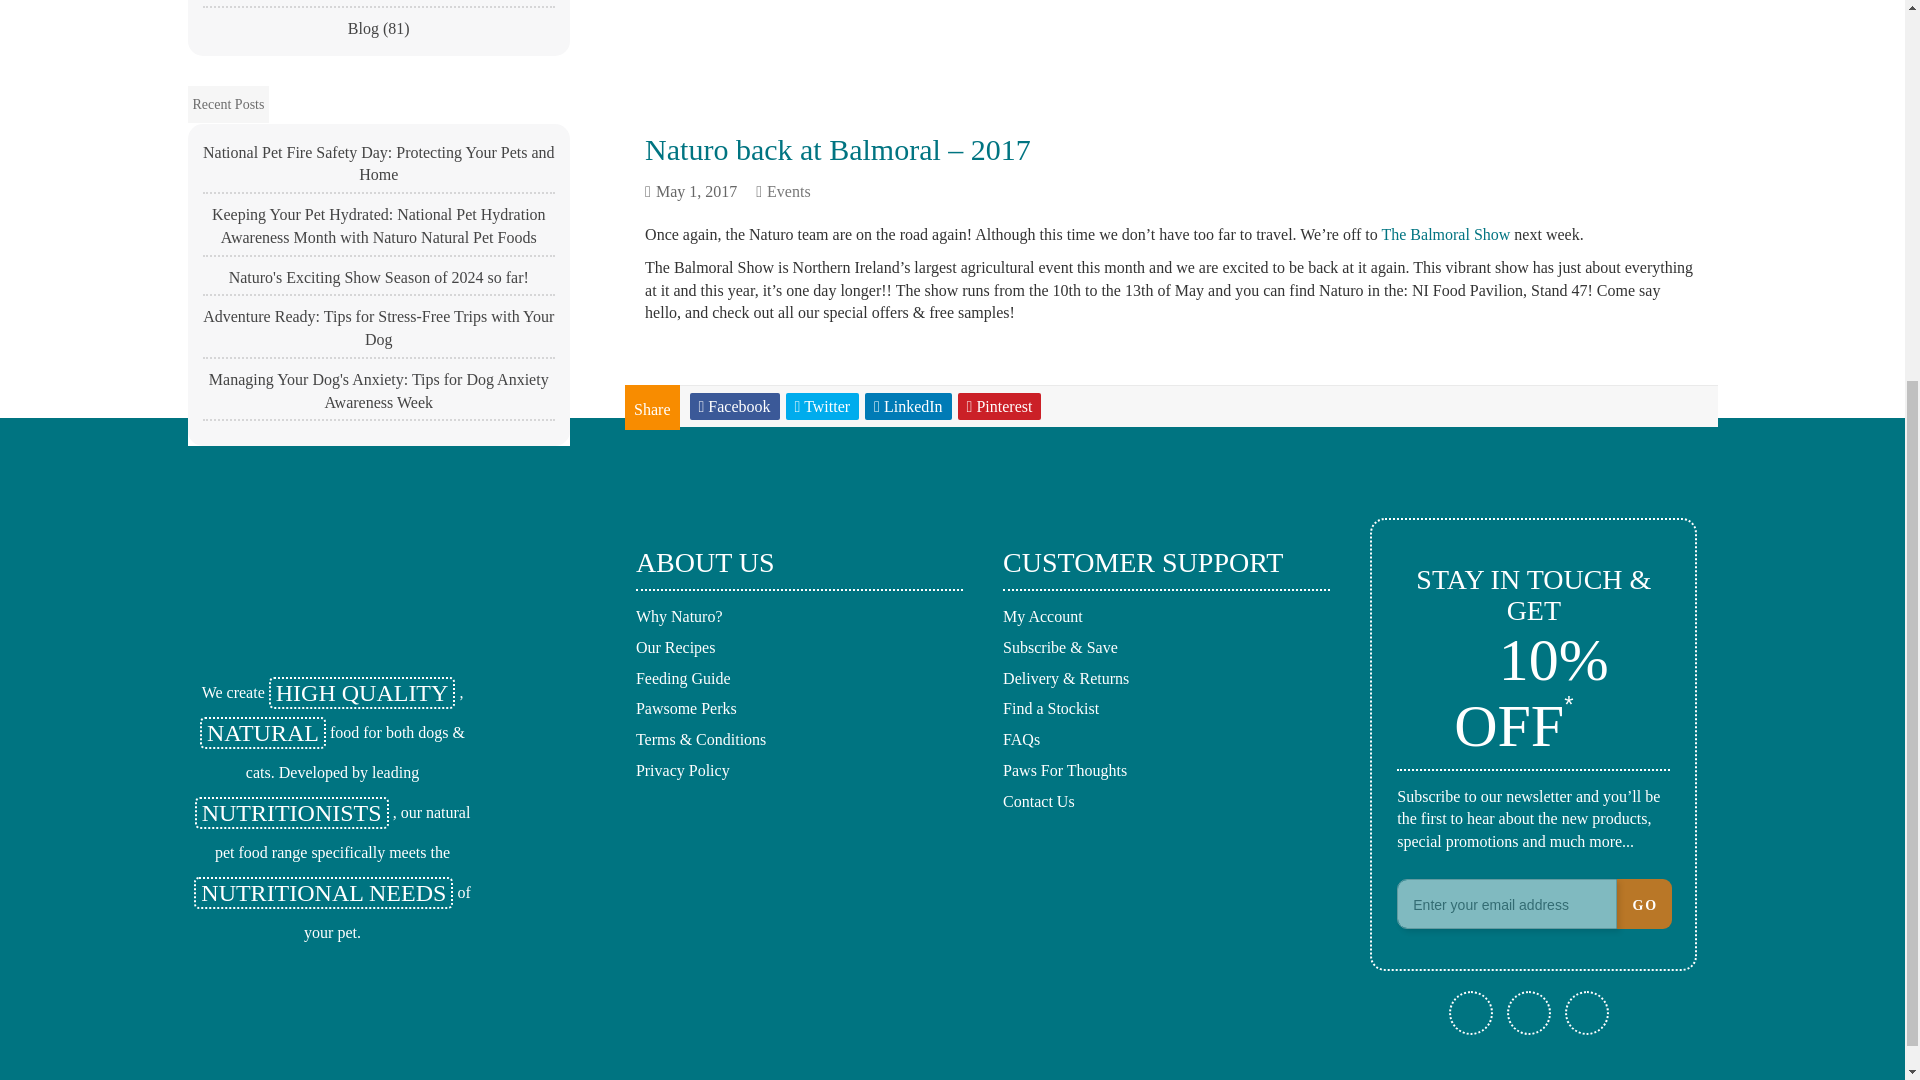 The height and width of the screenshot is (1080, 1920). I want to click on National Pet Fire Safety Day: Protecting Your Pets and Home, so click(378, 168).